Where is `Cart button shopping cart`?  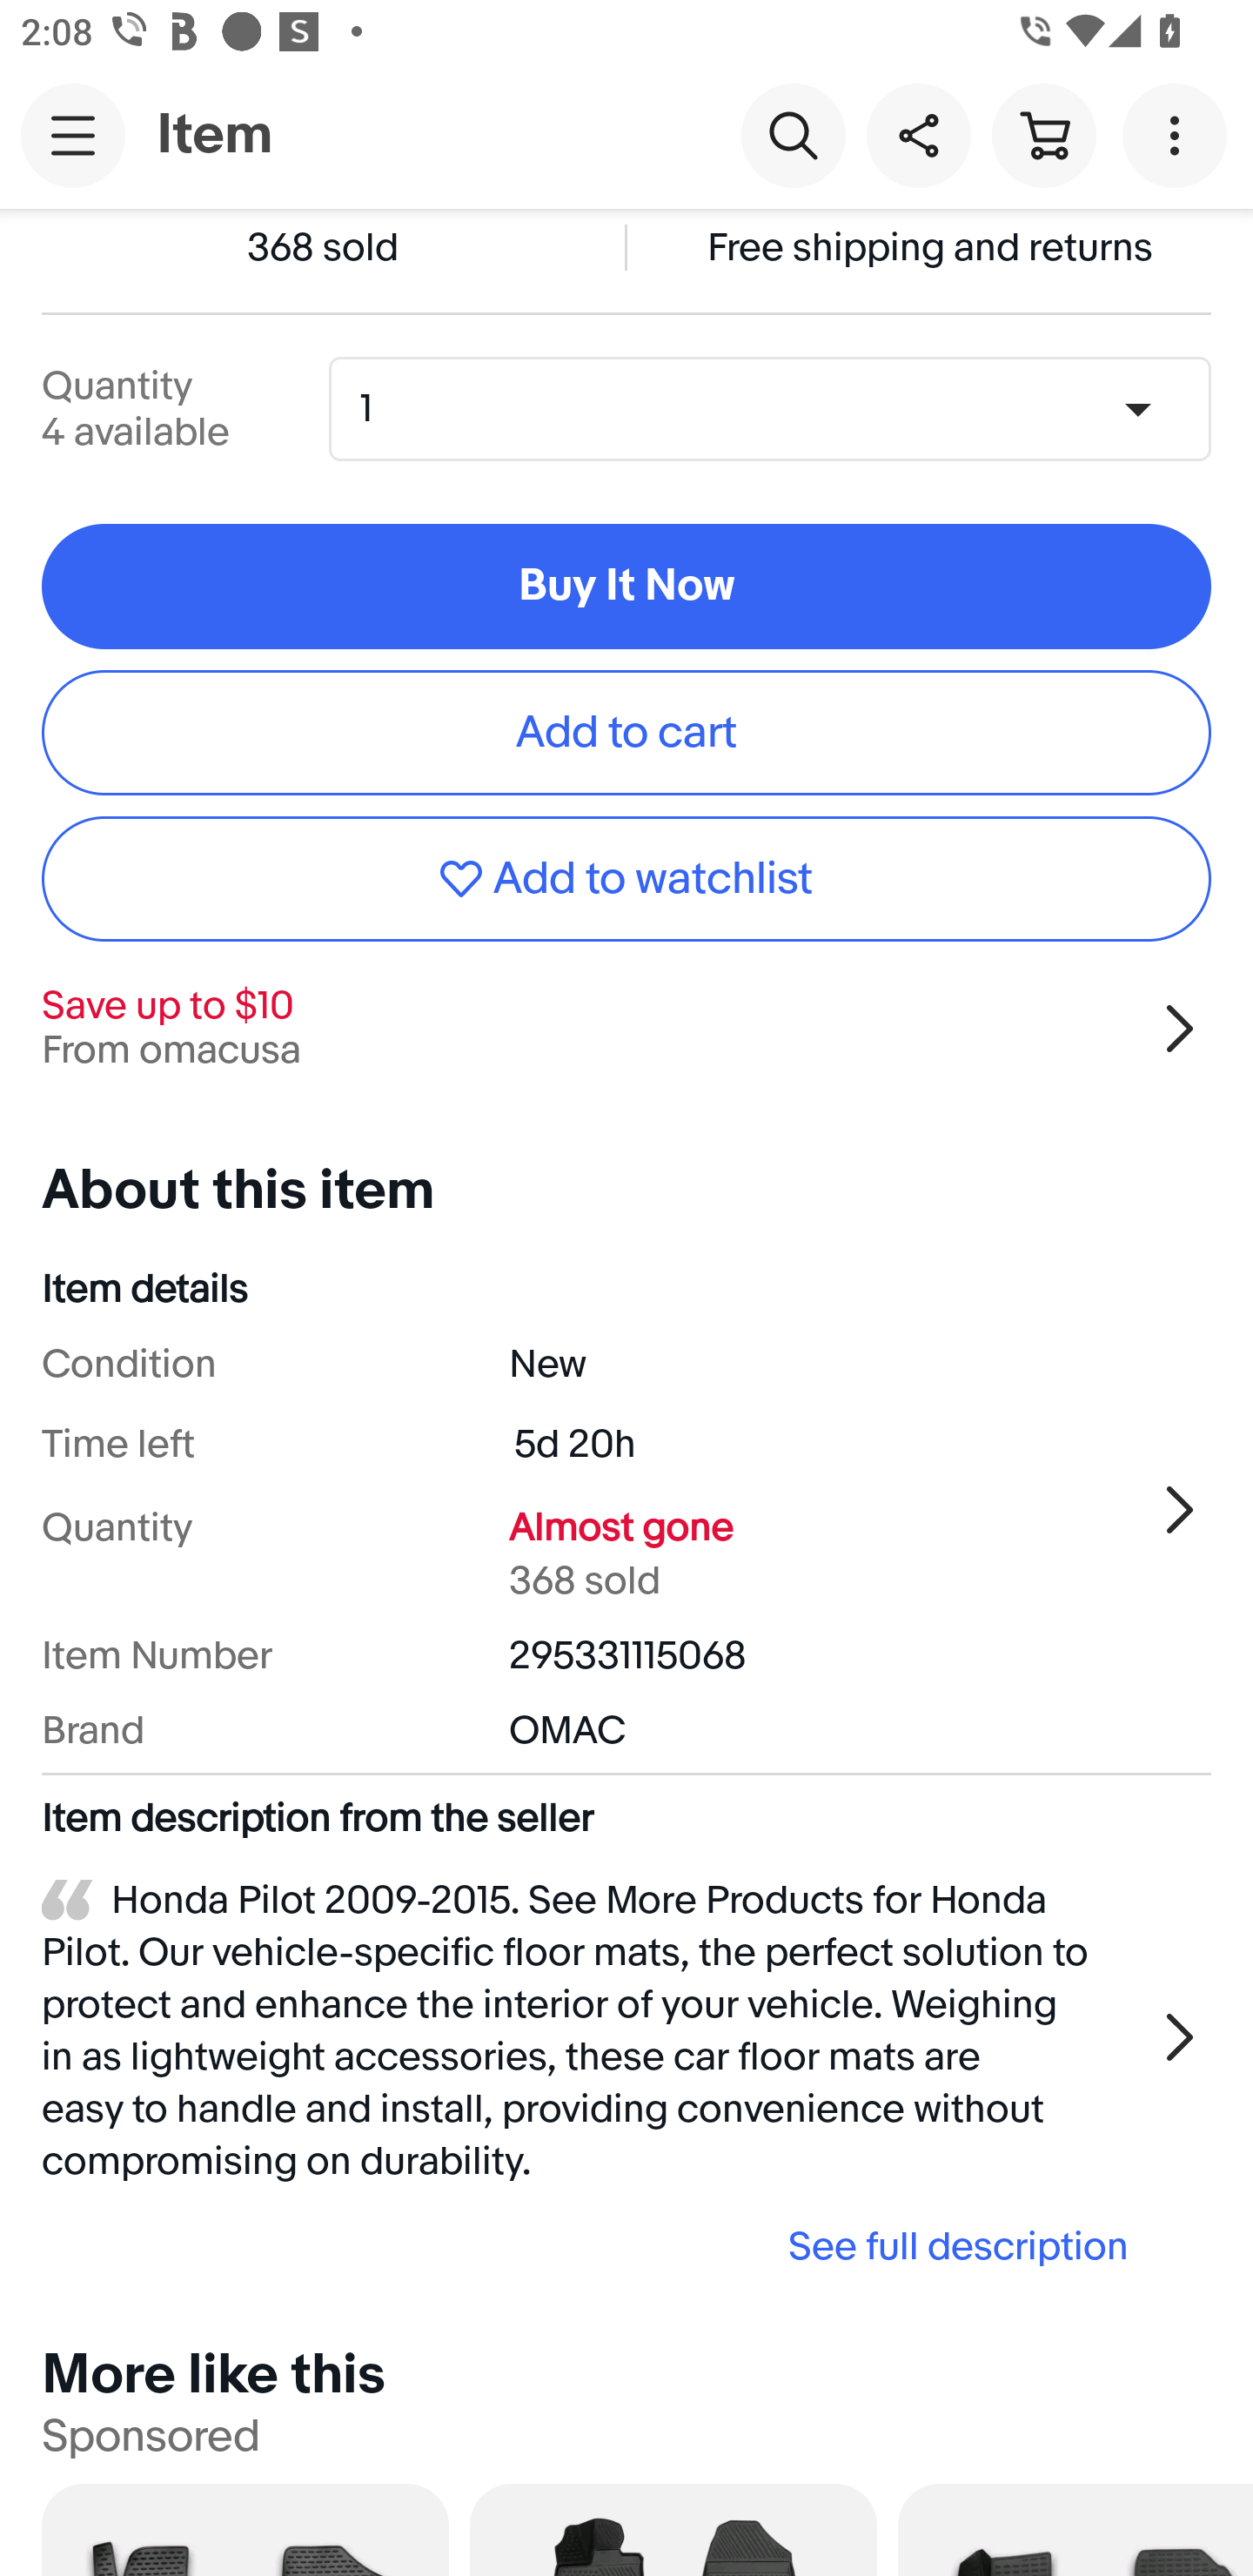
Cart button shopping cart is located at coordinates (1043, 134).